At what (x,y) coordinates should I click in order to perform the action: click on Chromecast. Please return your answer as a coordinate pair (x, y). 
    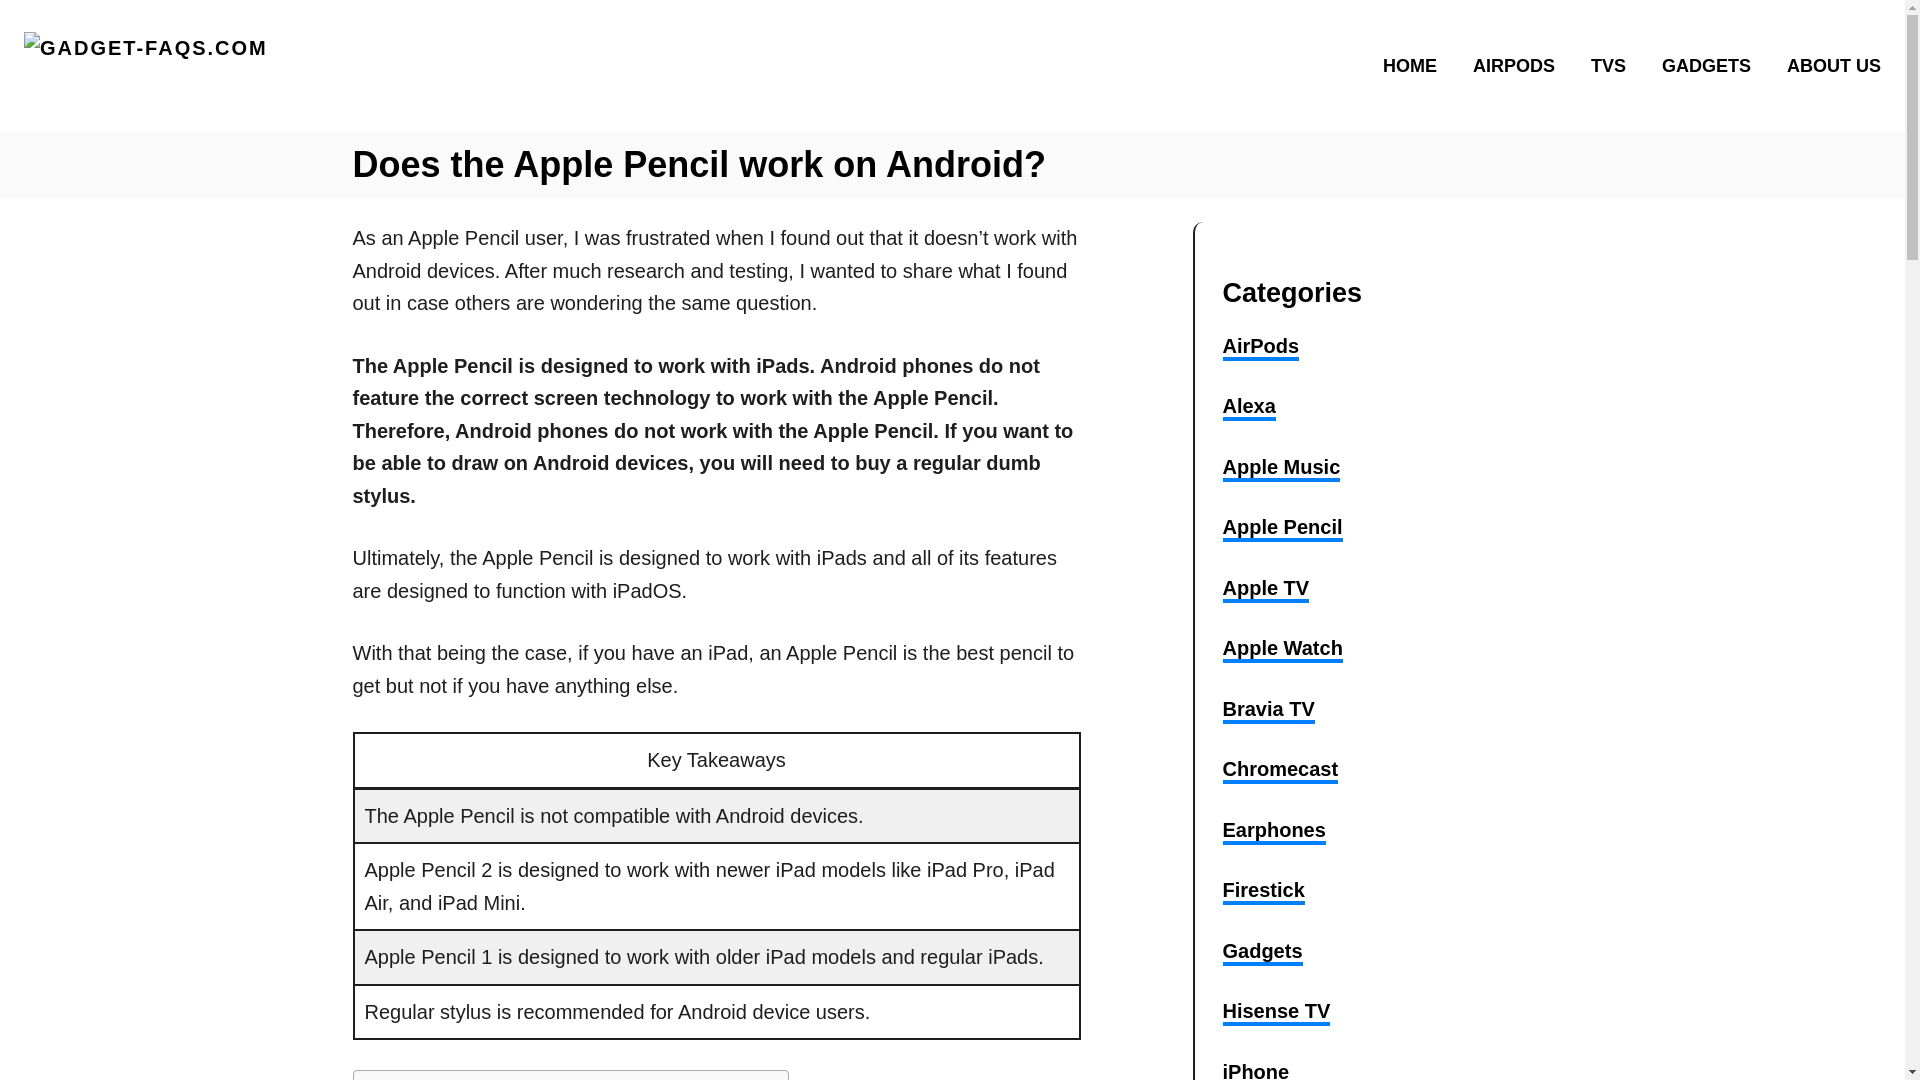
    Looking at the image, I should click on (1280, 771).